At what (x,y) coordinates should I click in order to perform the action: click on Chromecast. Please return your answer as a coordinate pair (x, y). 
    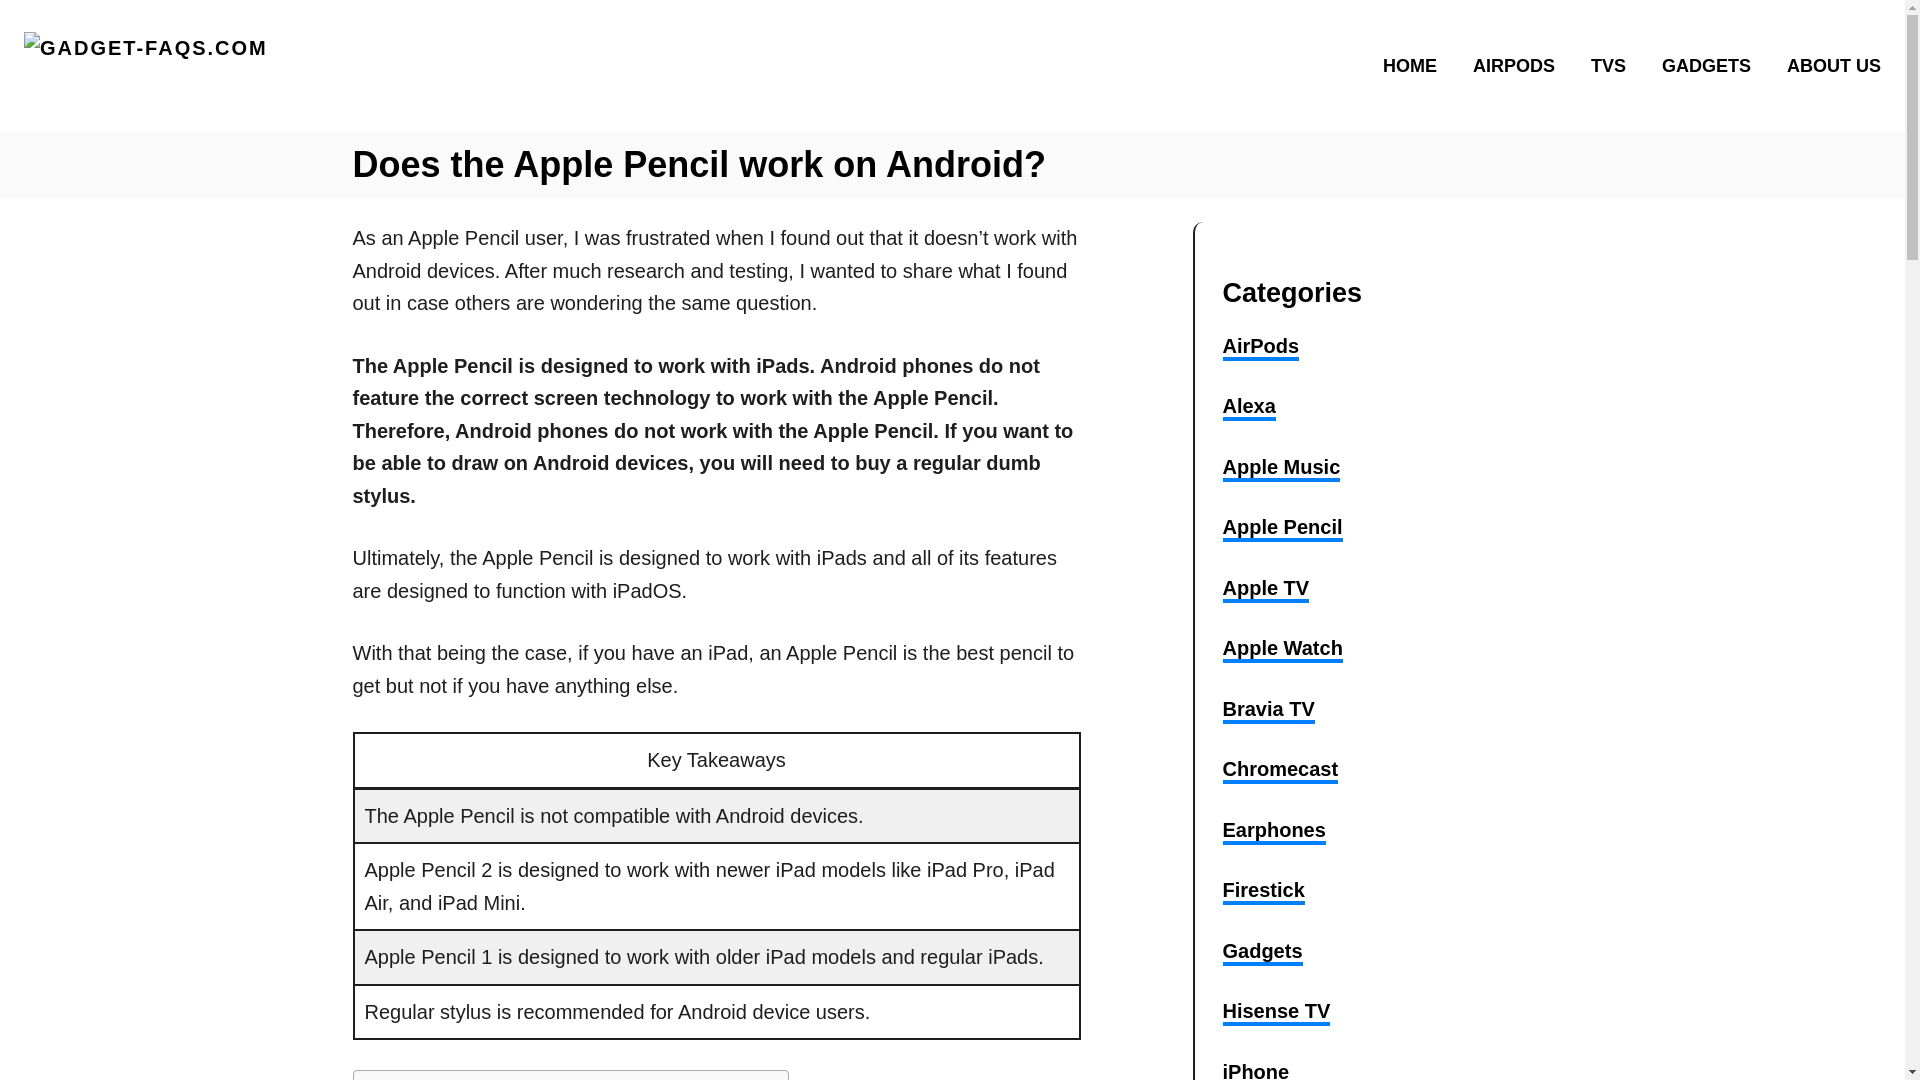
    Looking at the image, I should click on (1280, 771).